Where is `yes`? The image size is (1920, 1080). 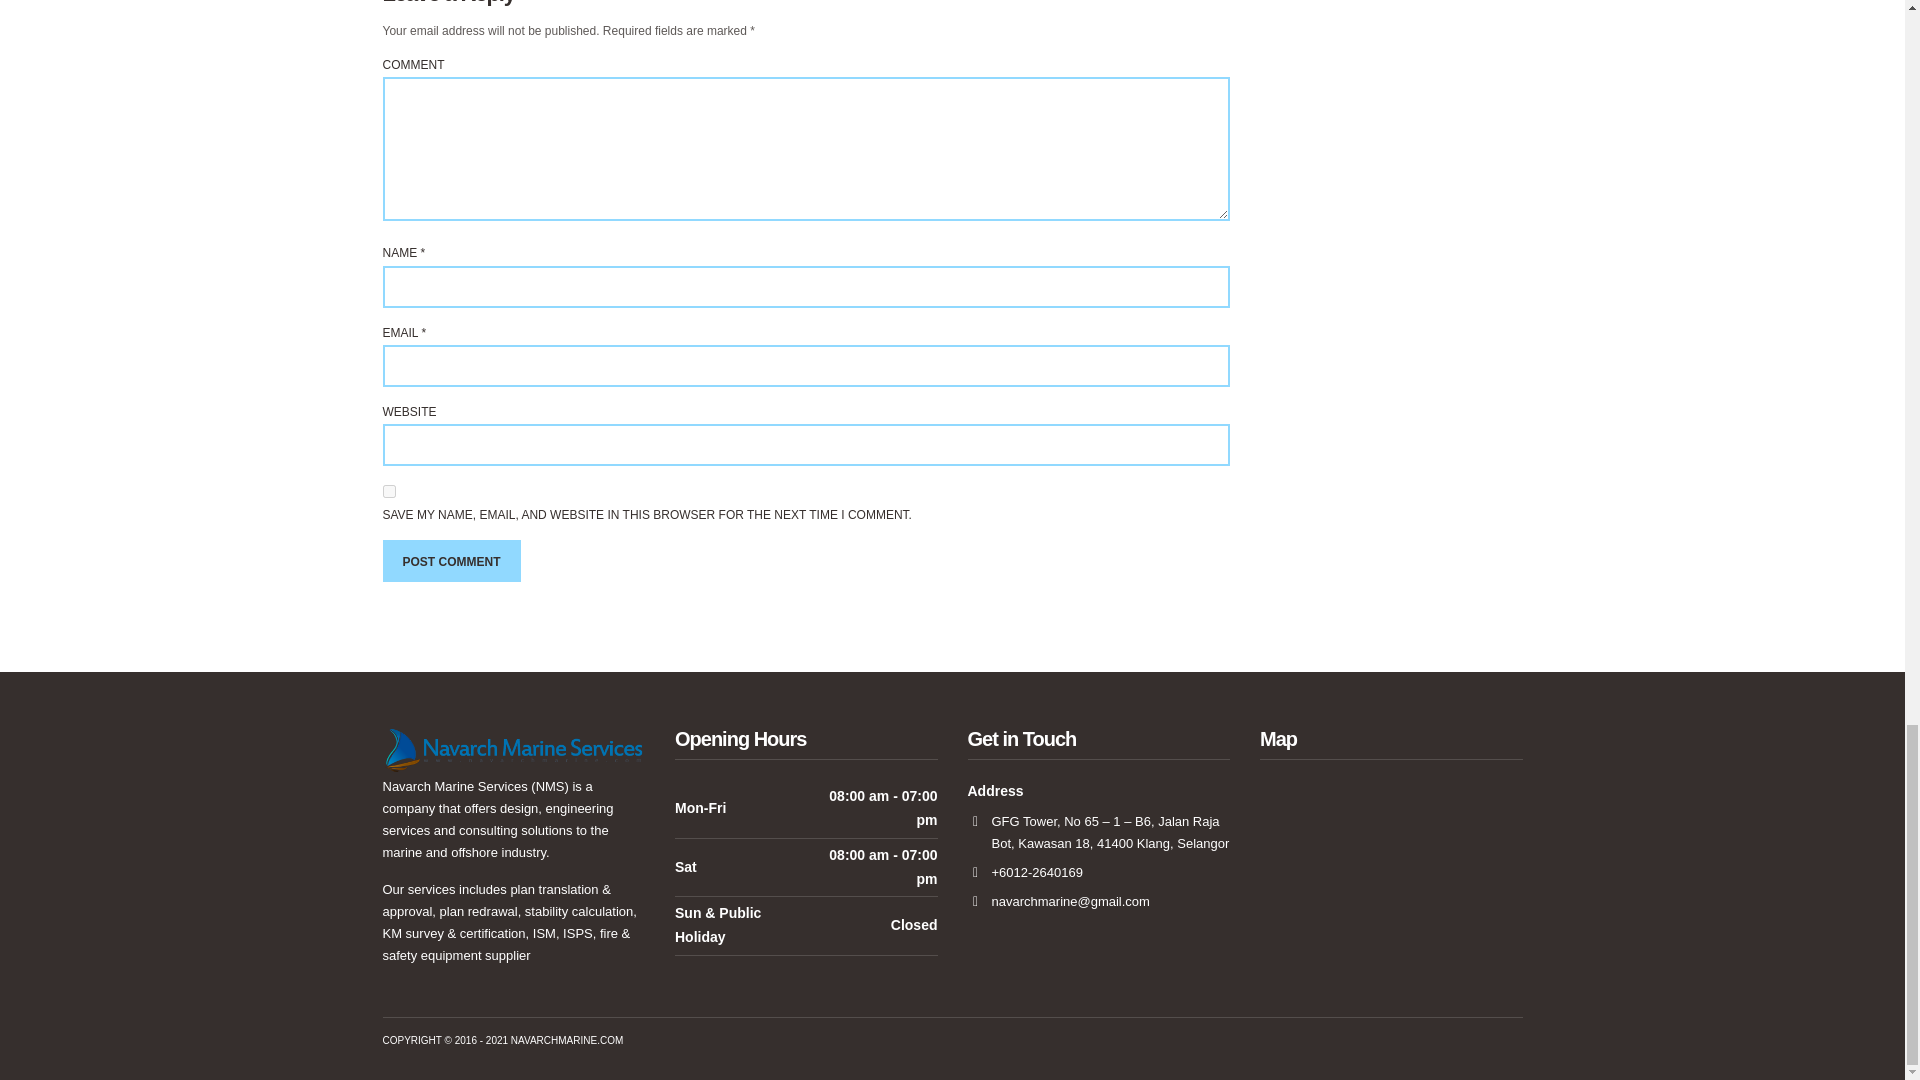 yes is located at coordinates (388, 490).